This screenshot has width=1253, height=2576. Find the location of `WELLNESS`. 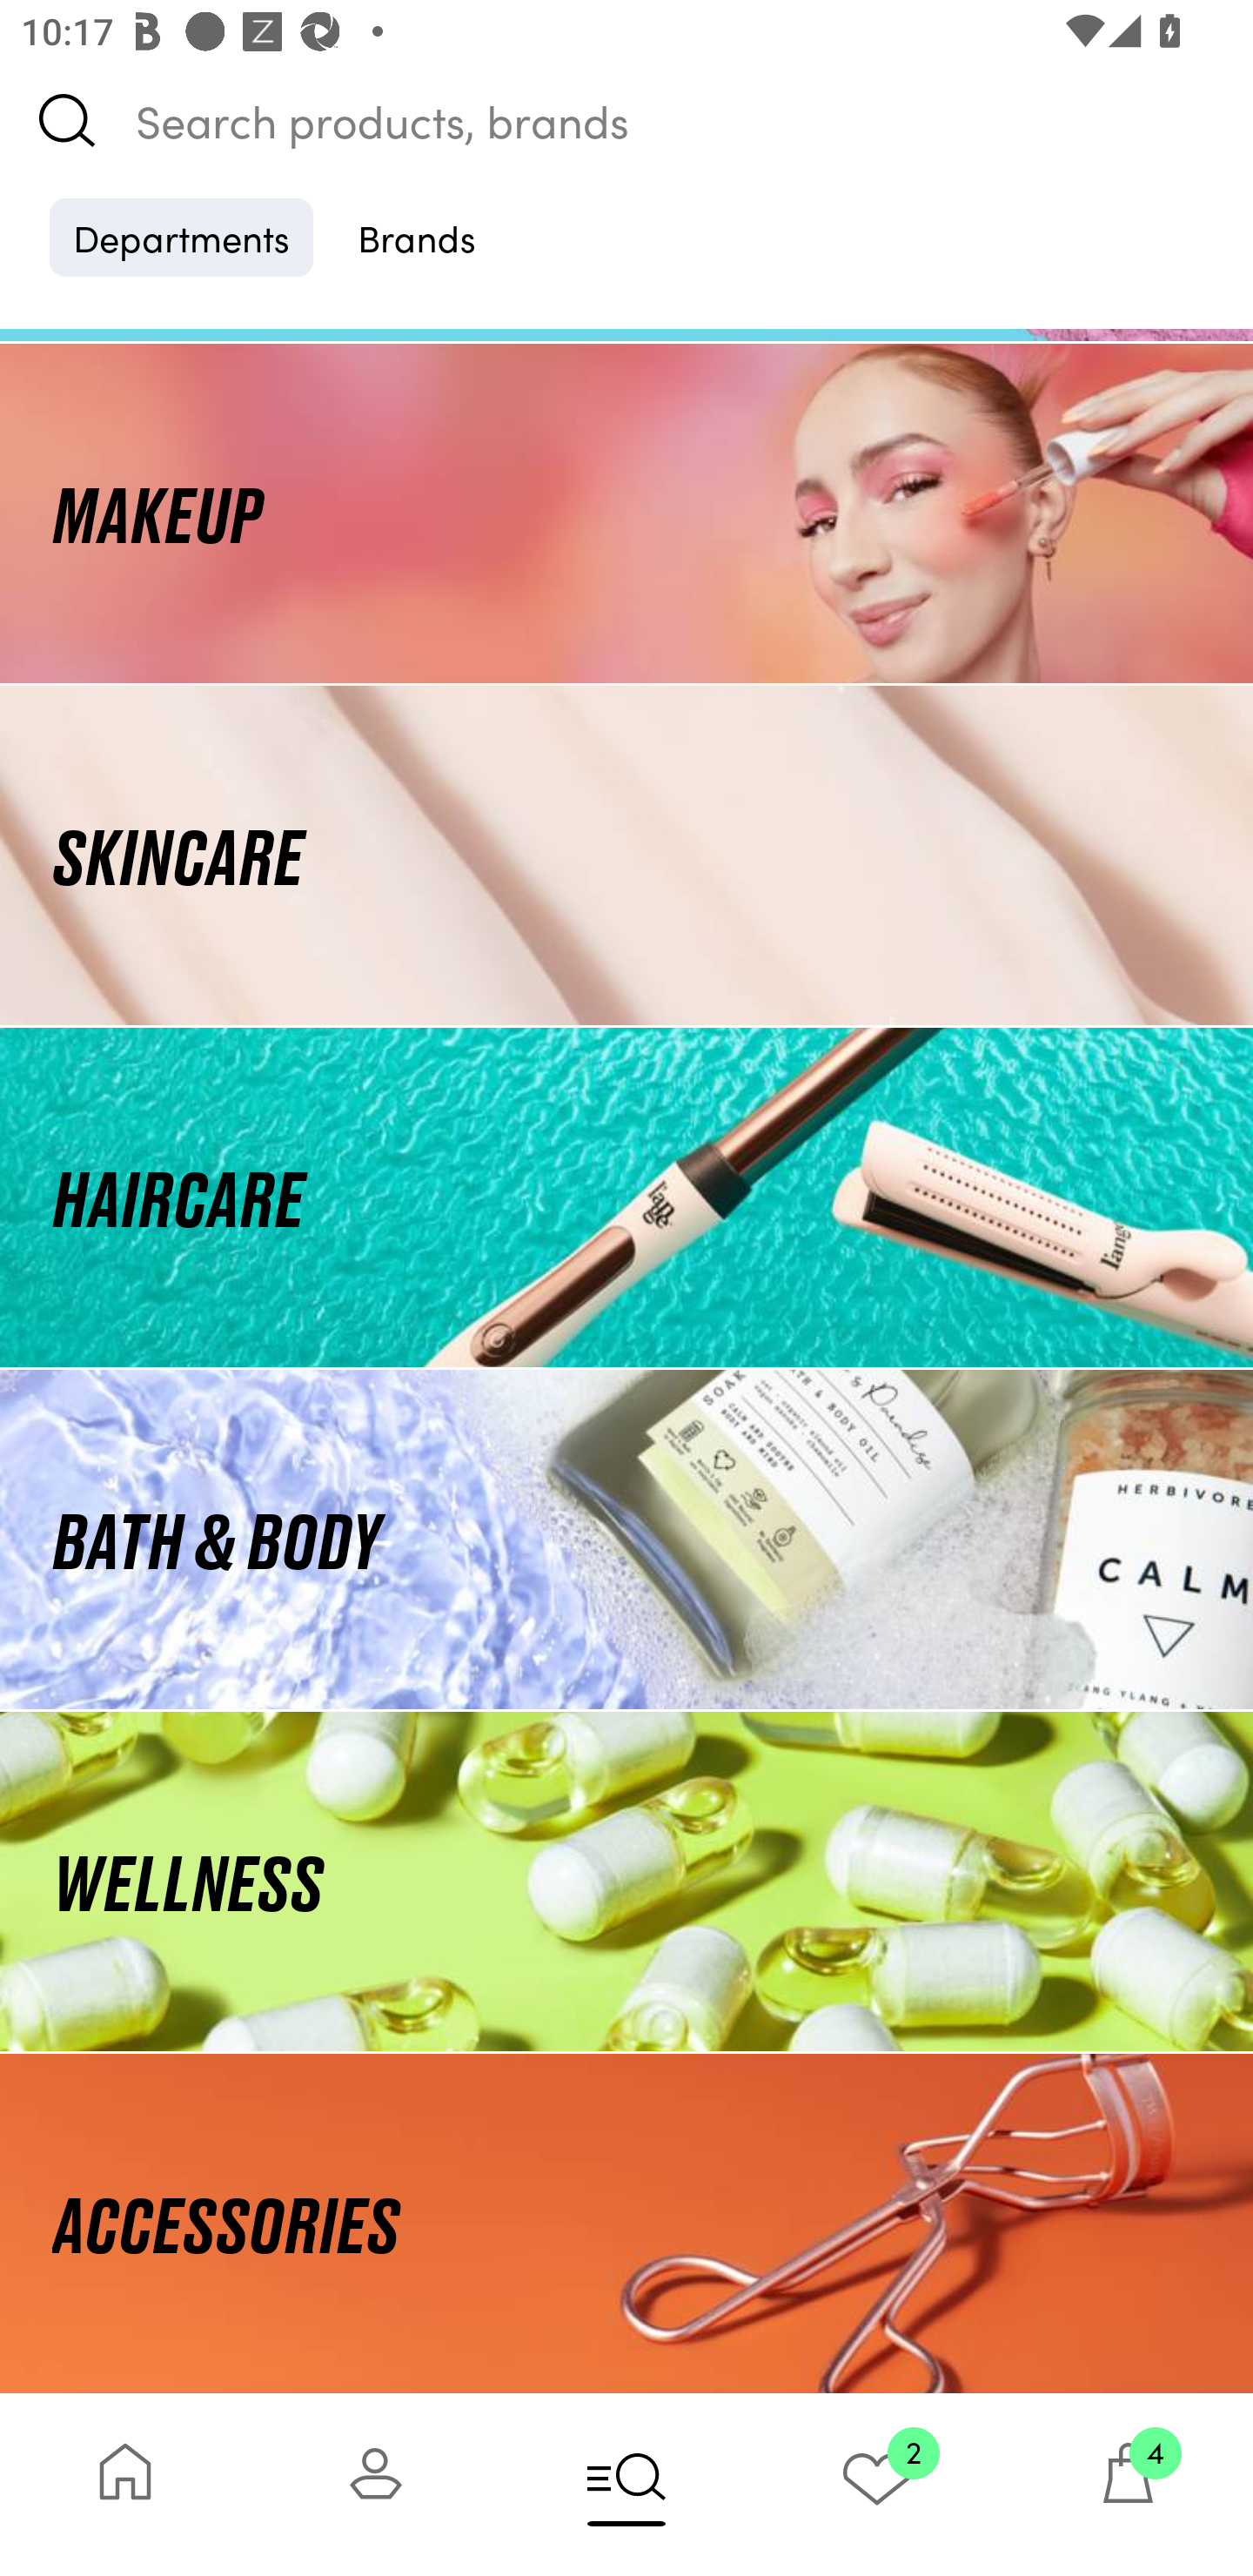

WELLNESS is located at coordinates (626, 1882).